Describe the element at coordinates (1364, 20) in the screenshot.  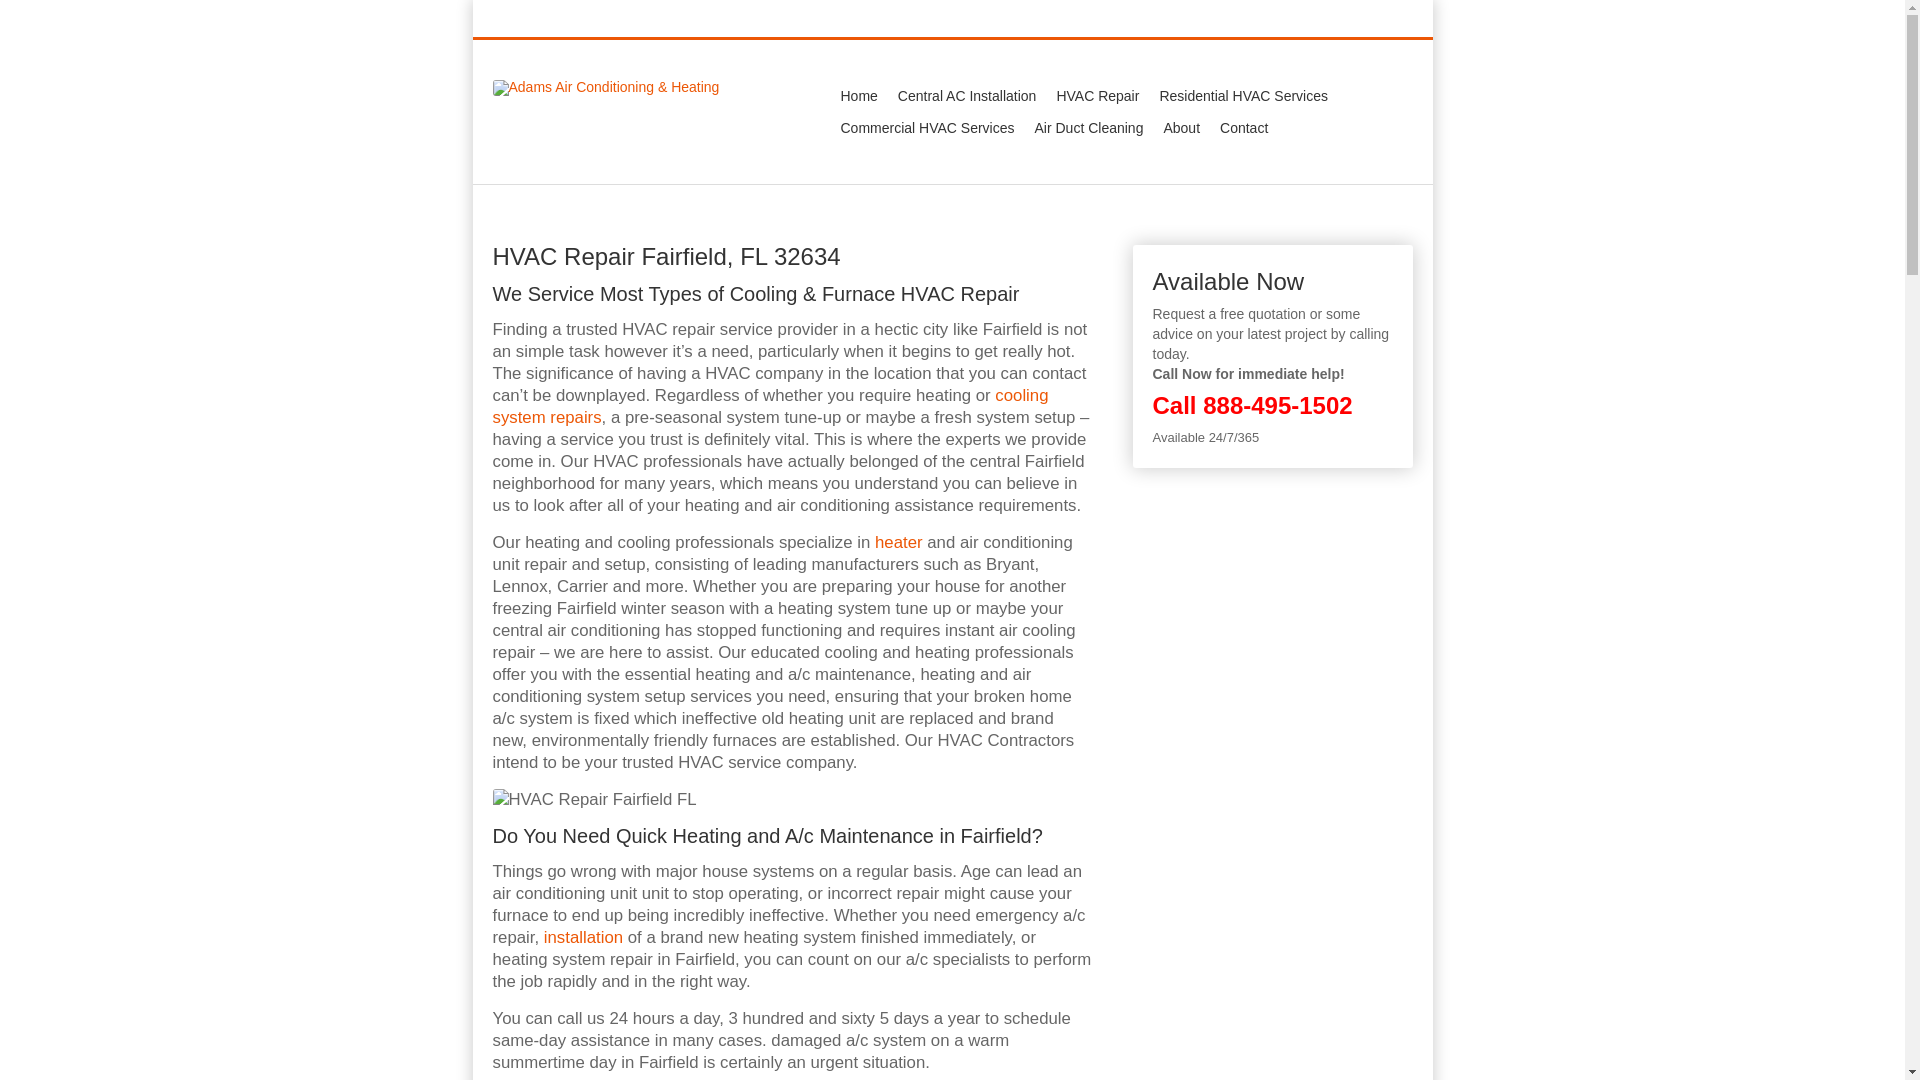
I see `888-495-1502` at that location.